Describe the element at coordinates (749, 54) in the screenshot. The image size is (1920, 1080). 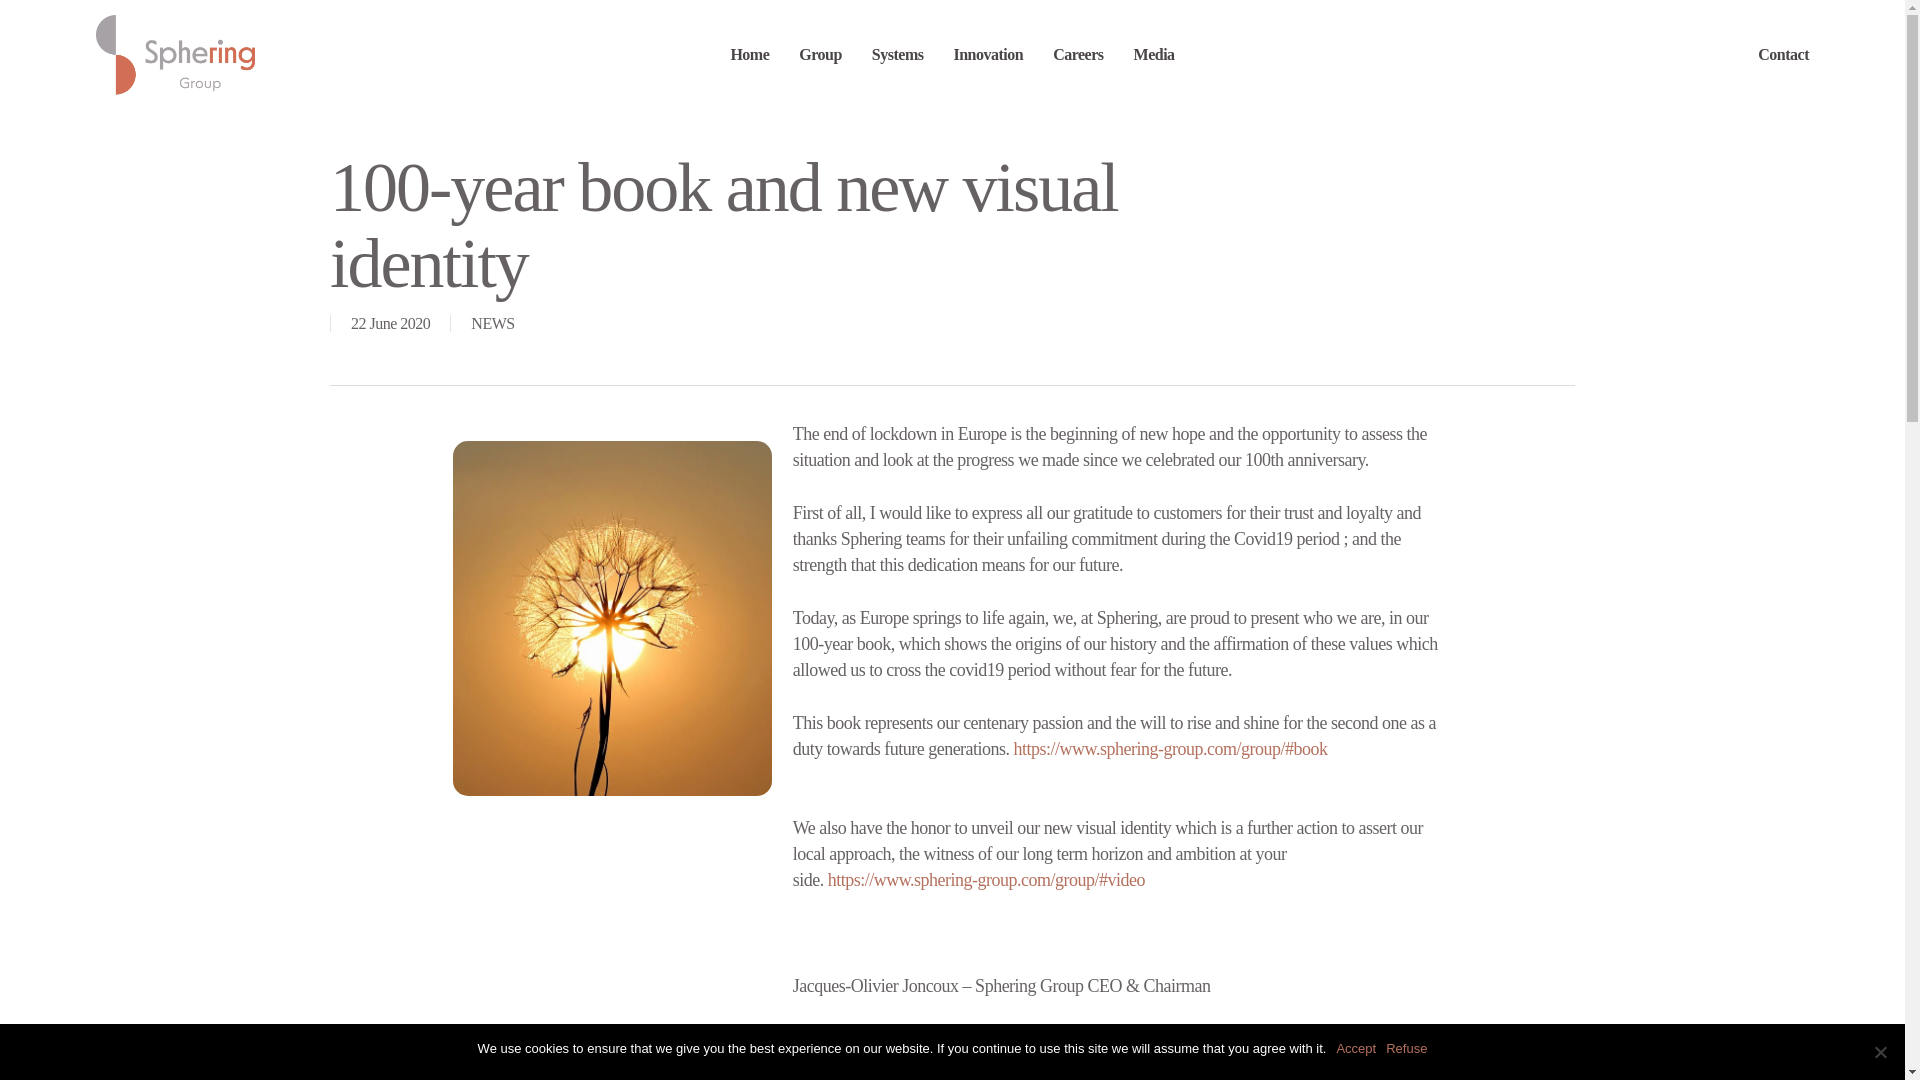
I see `Home` at that location.